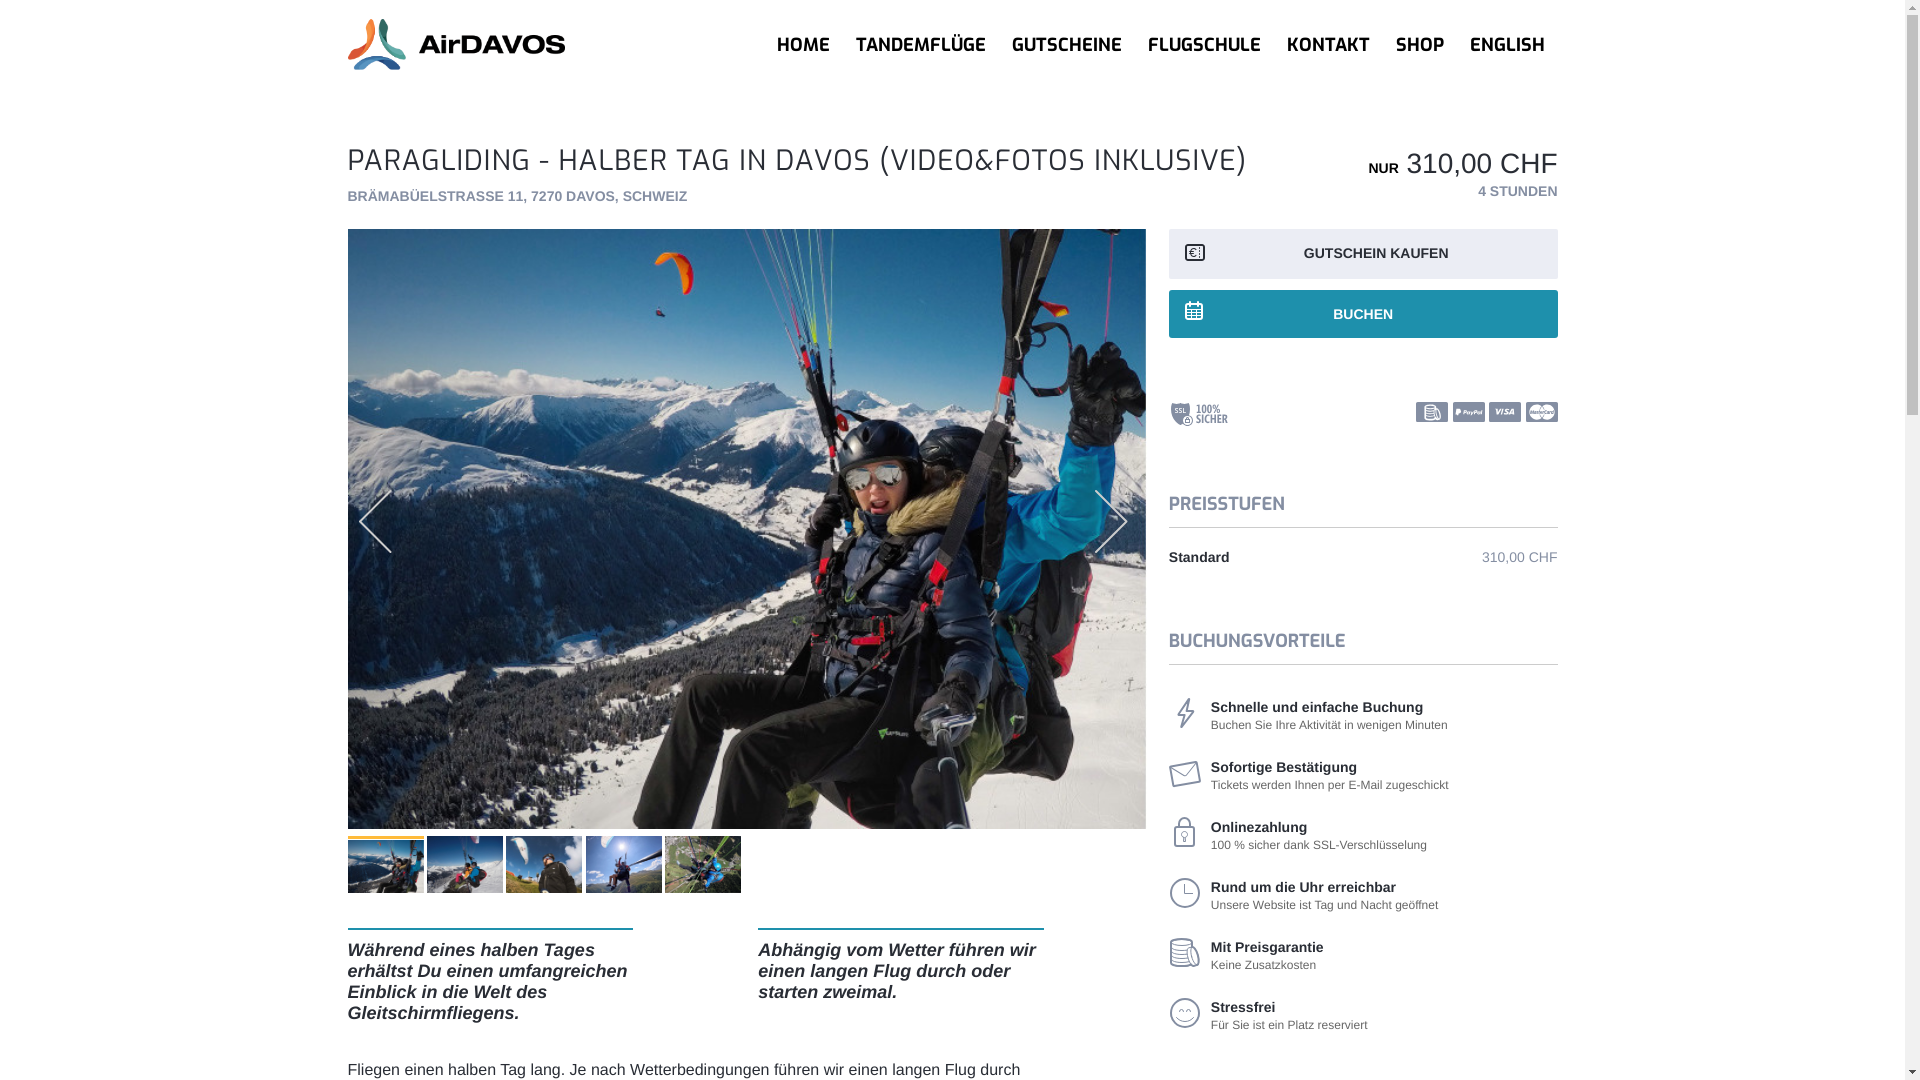 This screenshot has height=1080, width=1920. Describe the element at coordinates (518, 45) in the screenshot. I see `AirDavosParagliding-Logo` at that location.